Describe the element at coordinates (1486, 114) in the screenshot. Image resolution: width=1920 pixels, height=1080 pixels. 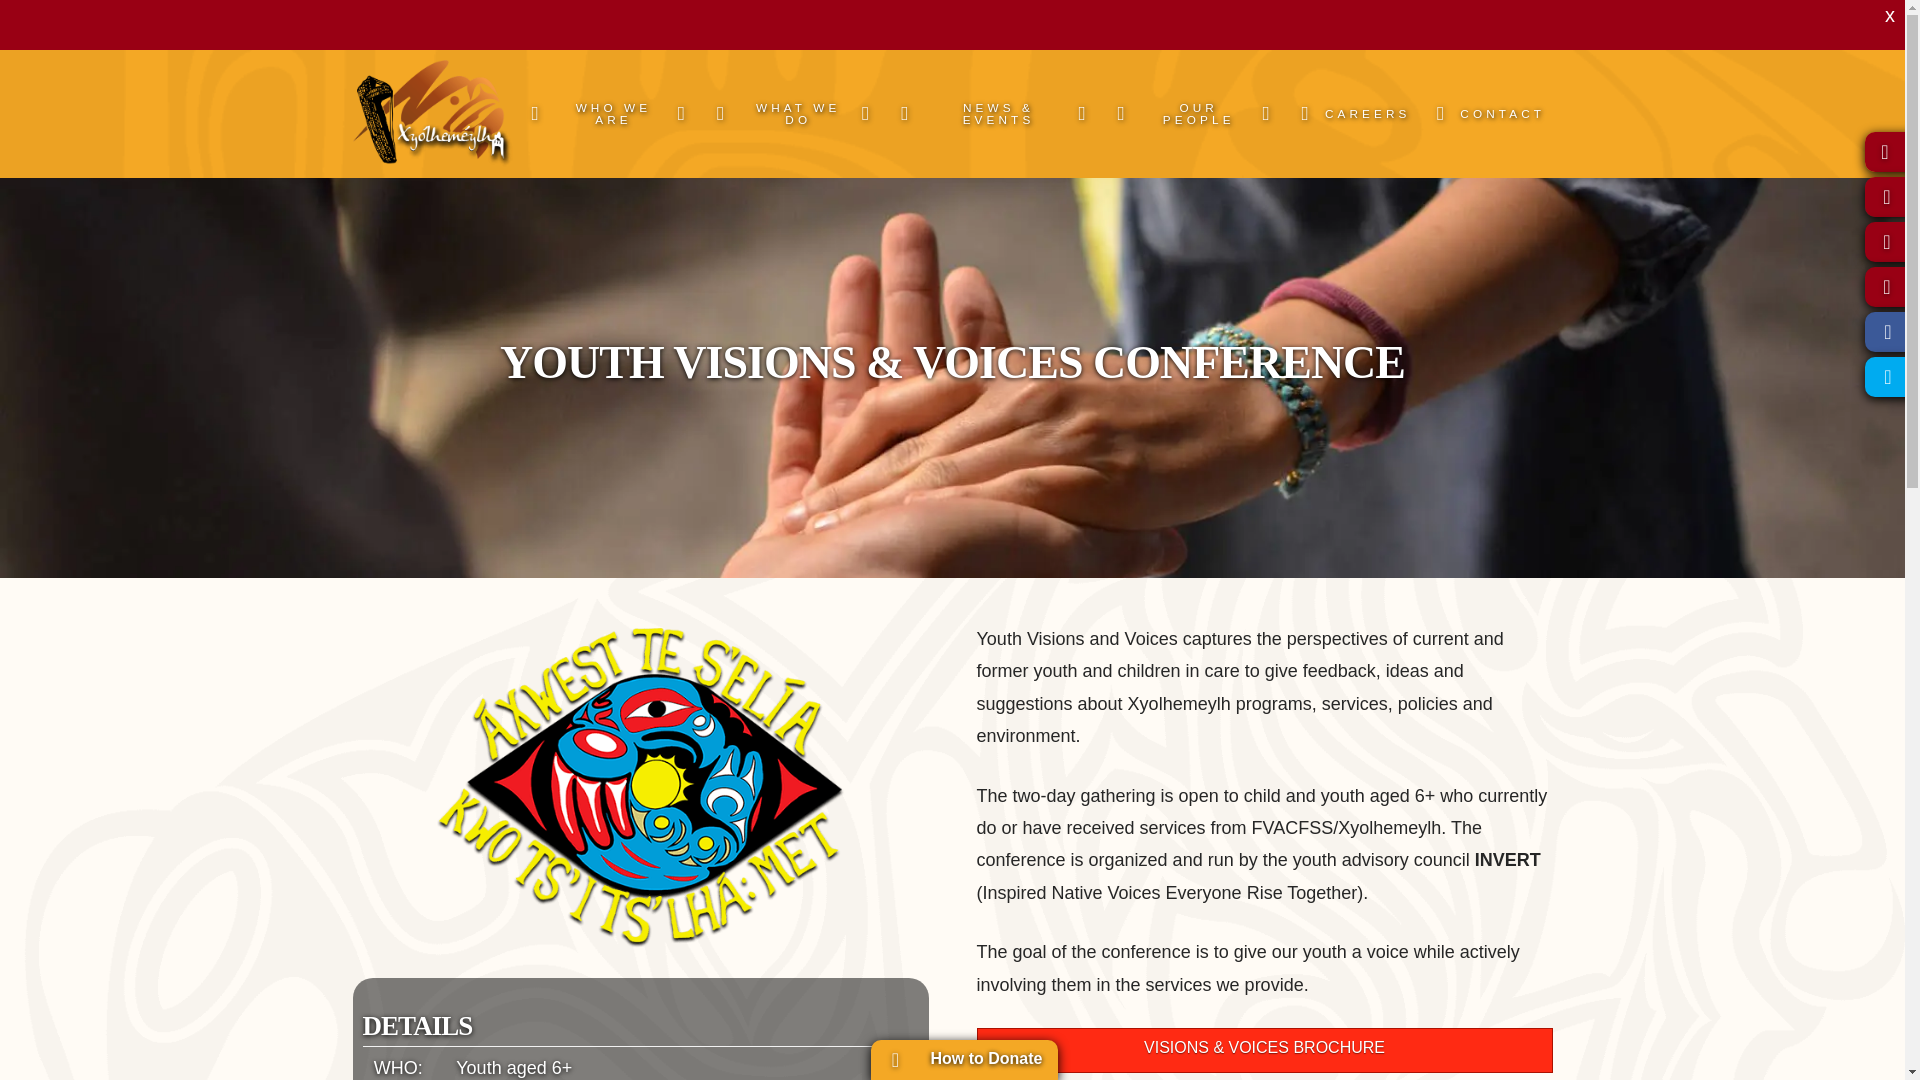
I see `CONTACT` at that location.